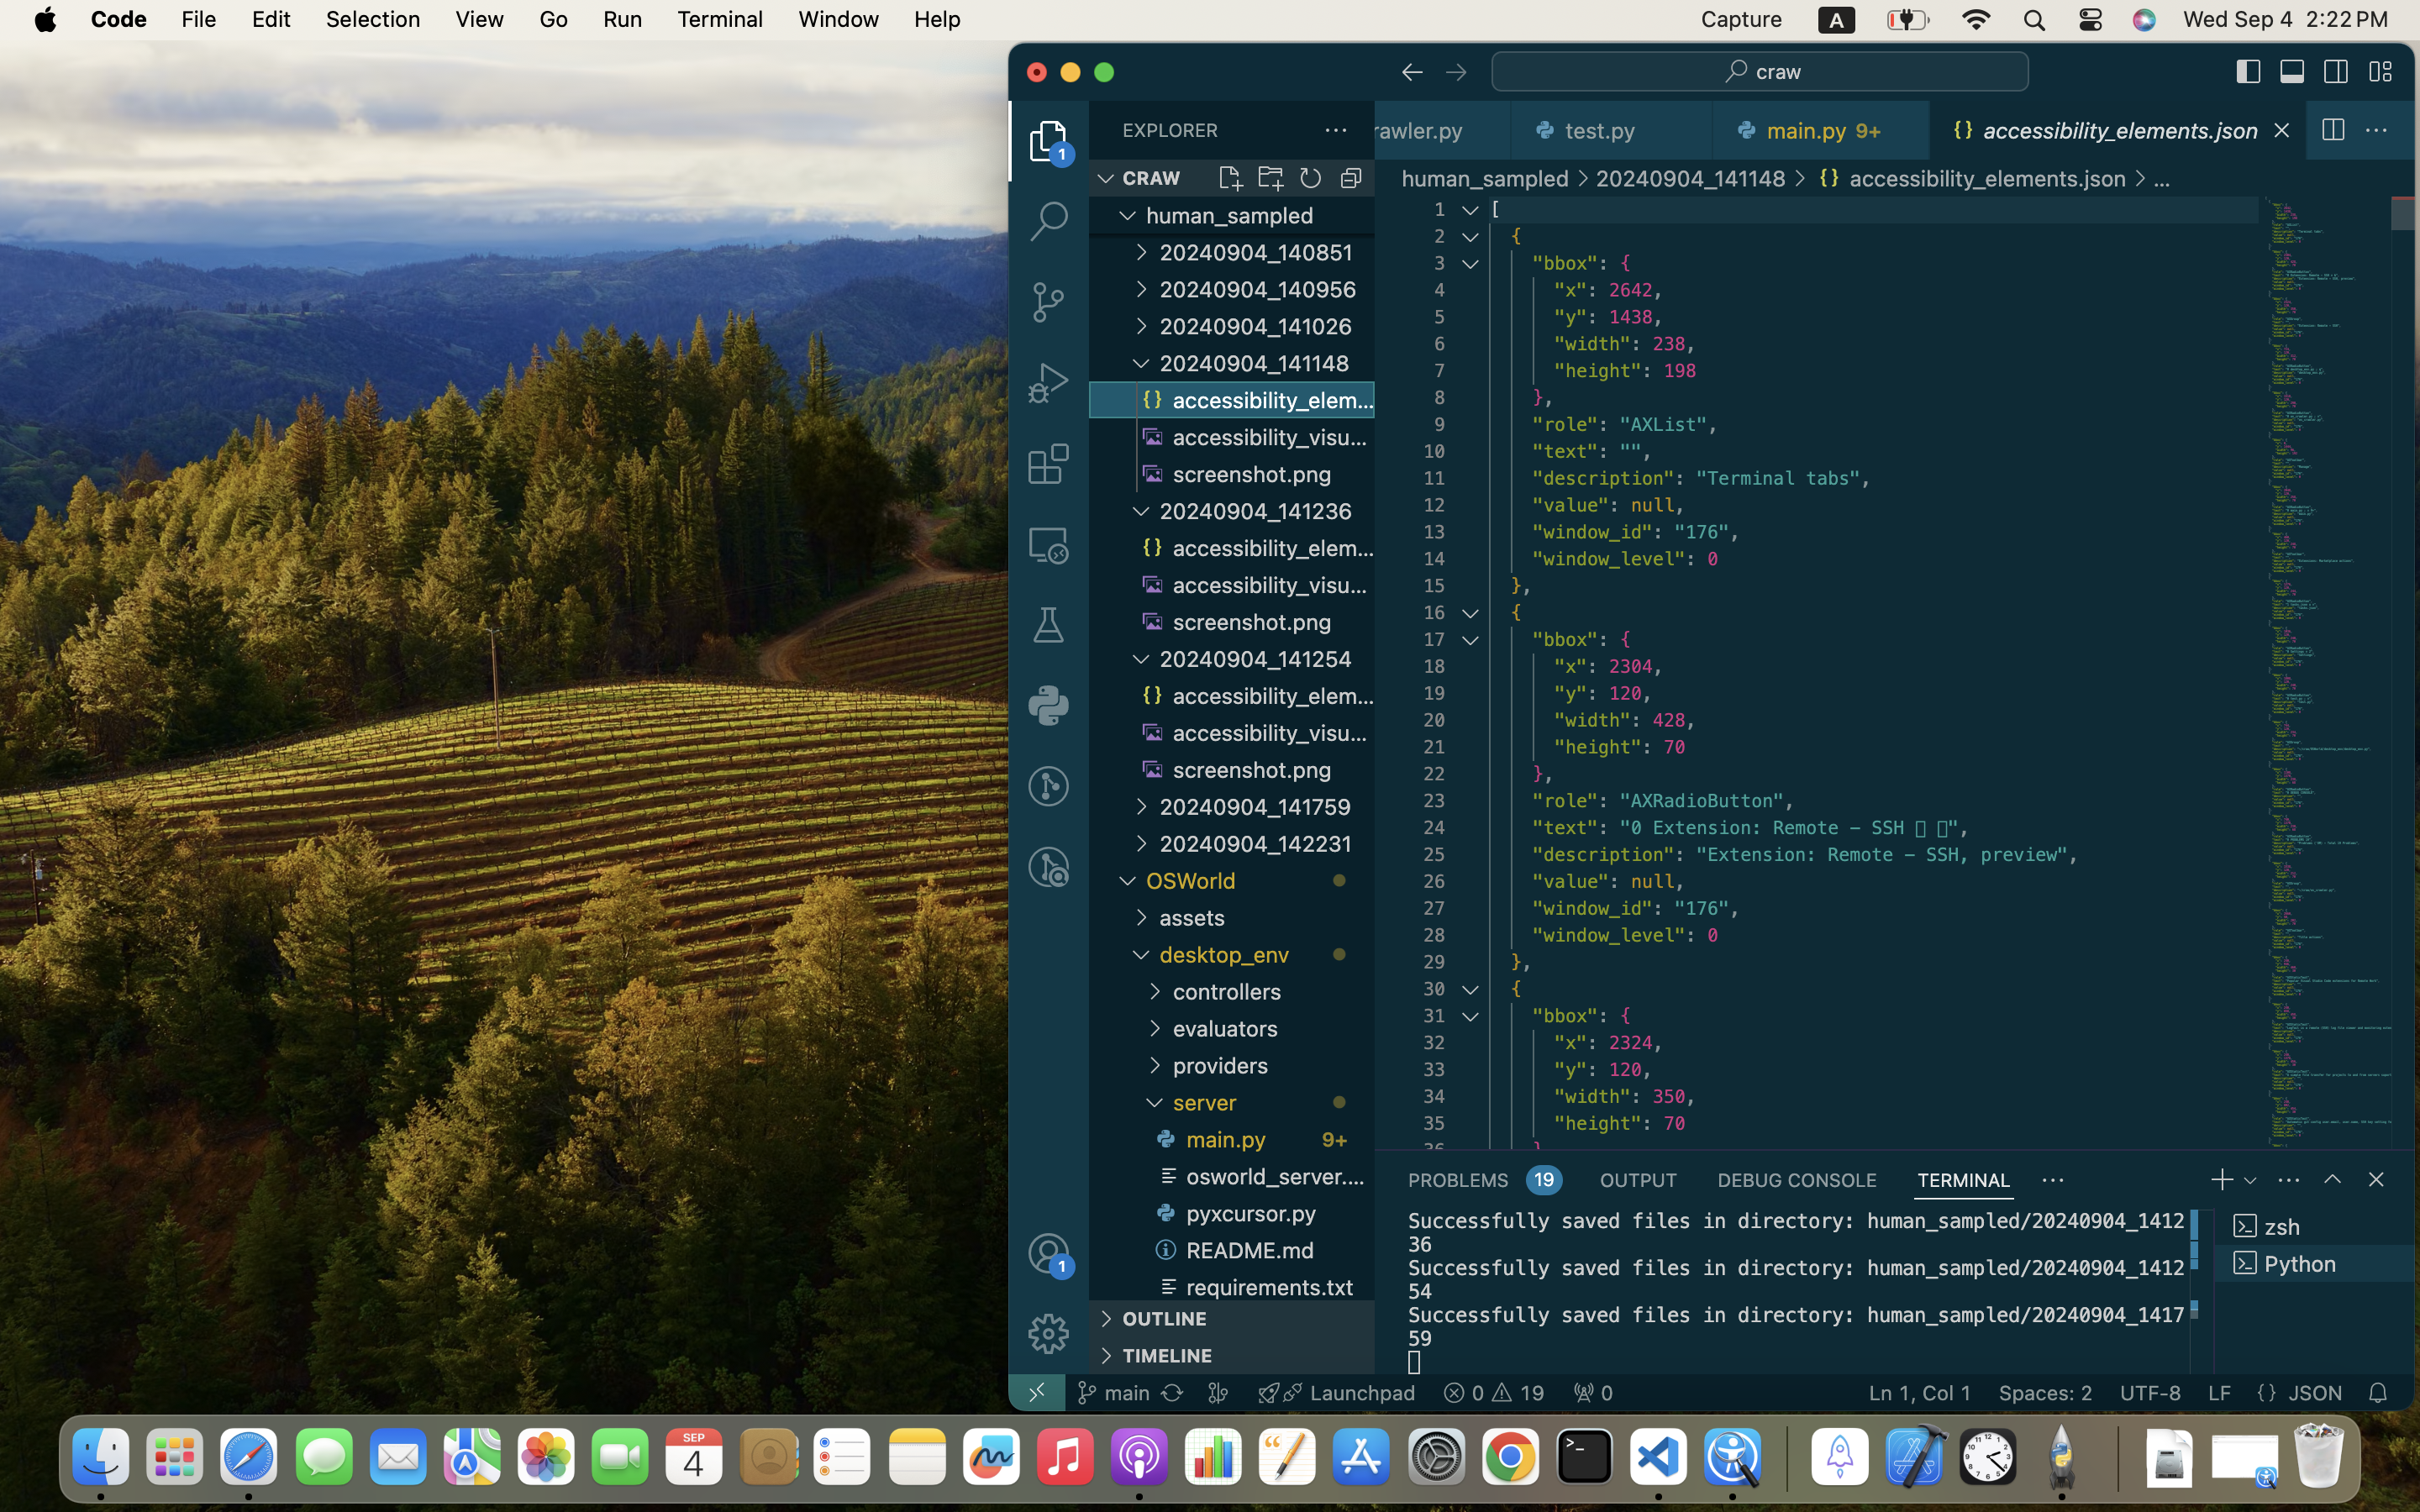 This screenshot has height=1512, width=2420. What do you see at coordinates (1444, 130) in the screenshot?
I see `0 os_crawler.py ` at bounding box center [1444, 130].